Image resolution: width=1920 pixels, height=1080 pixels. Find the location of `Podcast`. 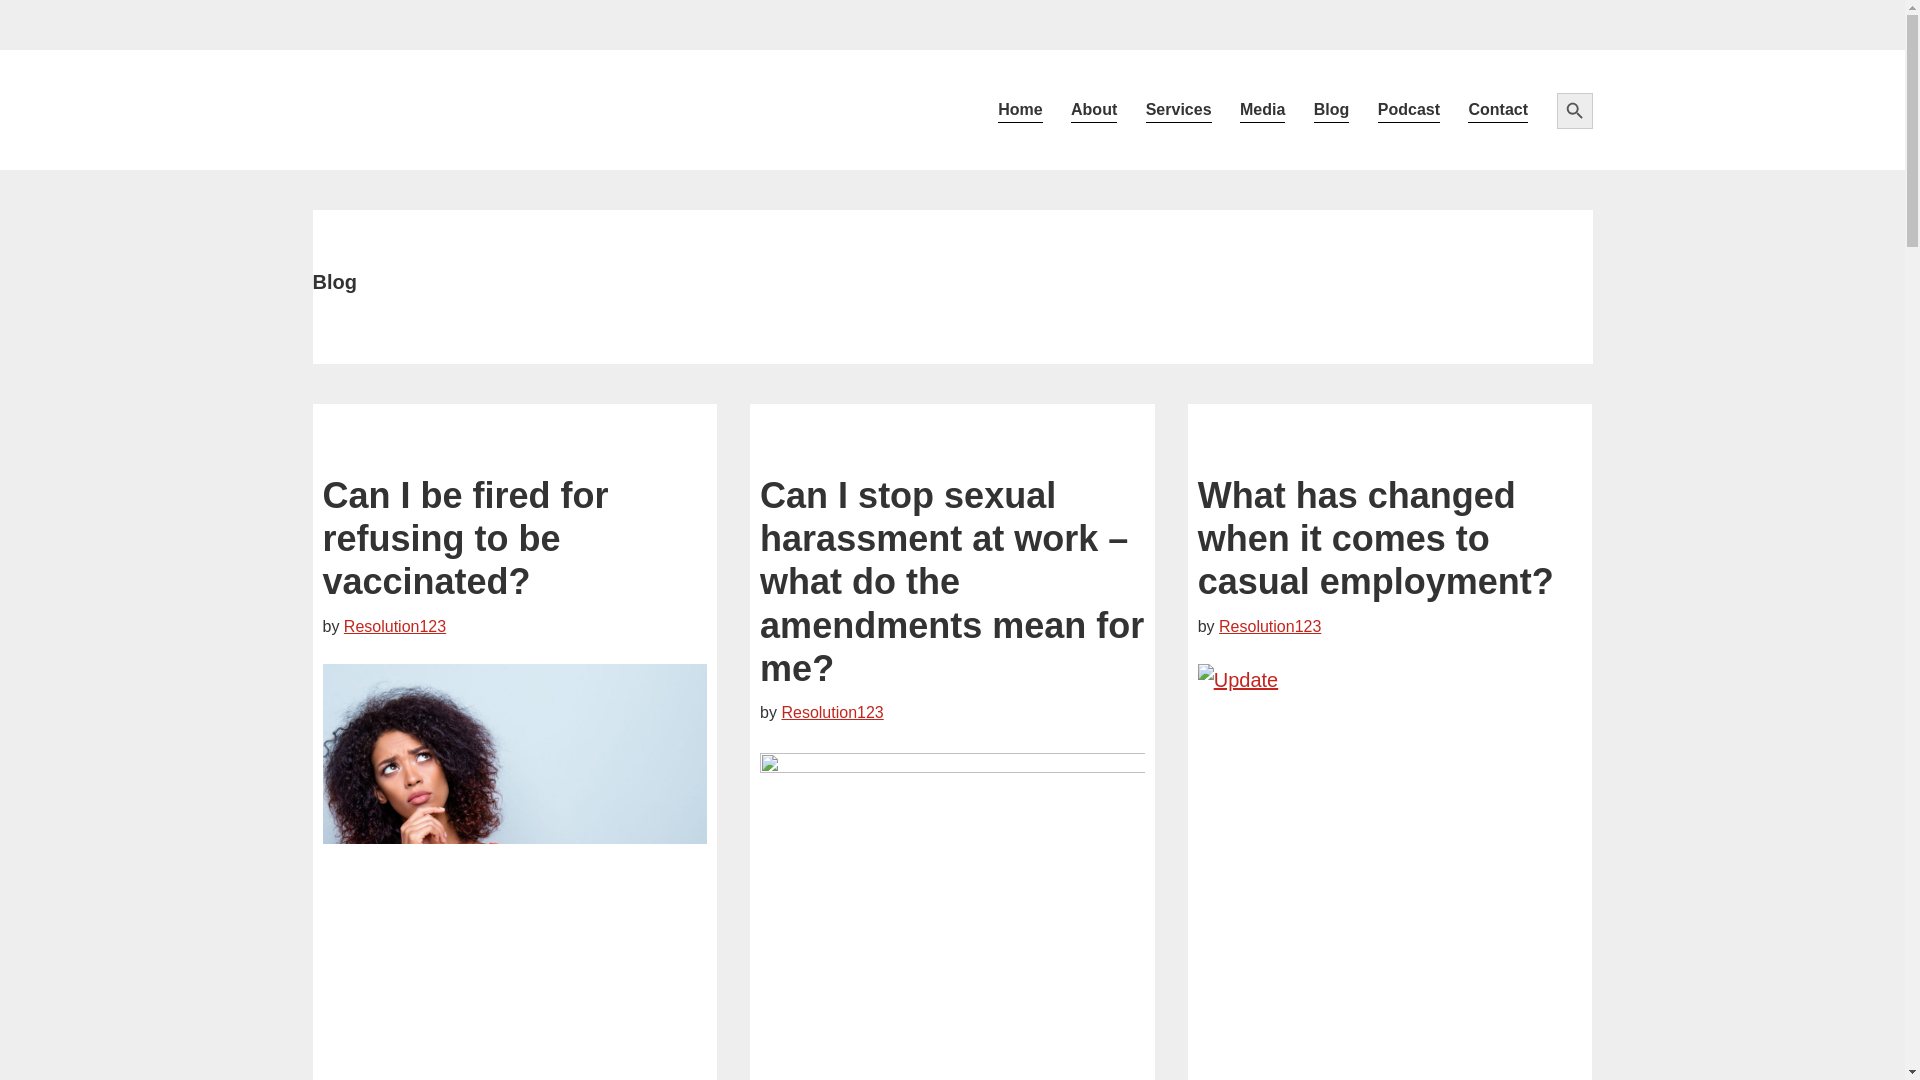

Podcast is located at coordinates (1408, 110).